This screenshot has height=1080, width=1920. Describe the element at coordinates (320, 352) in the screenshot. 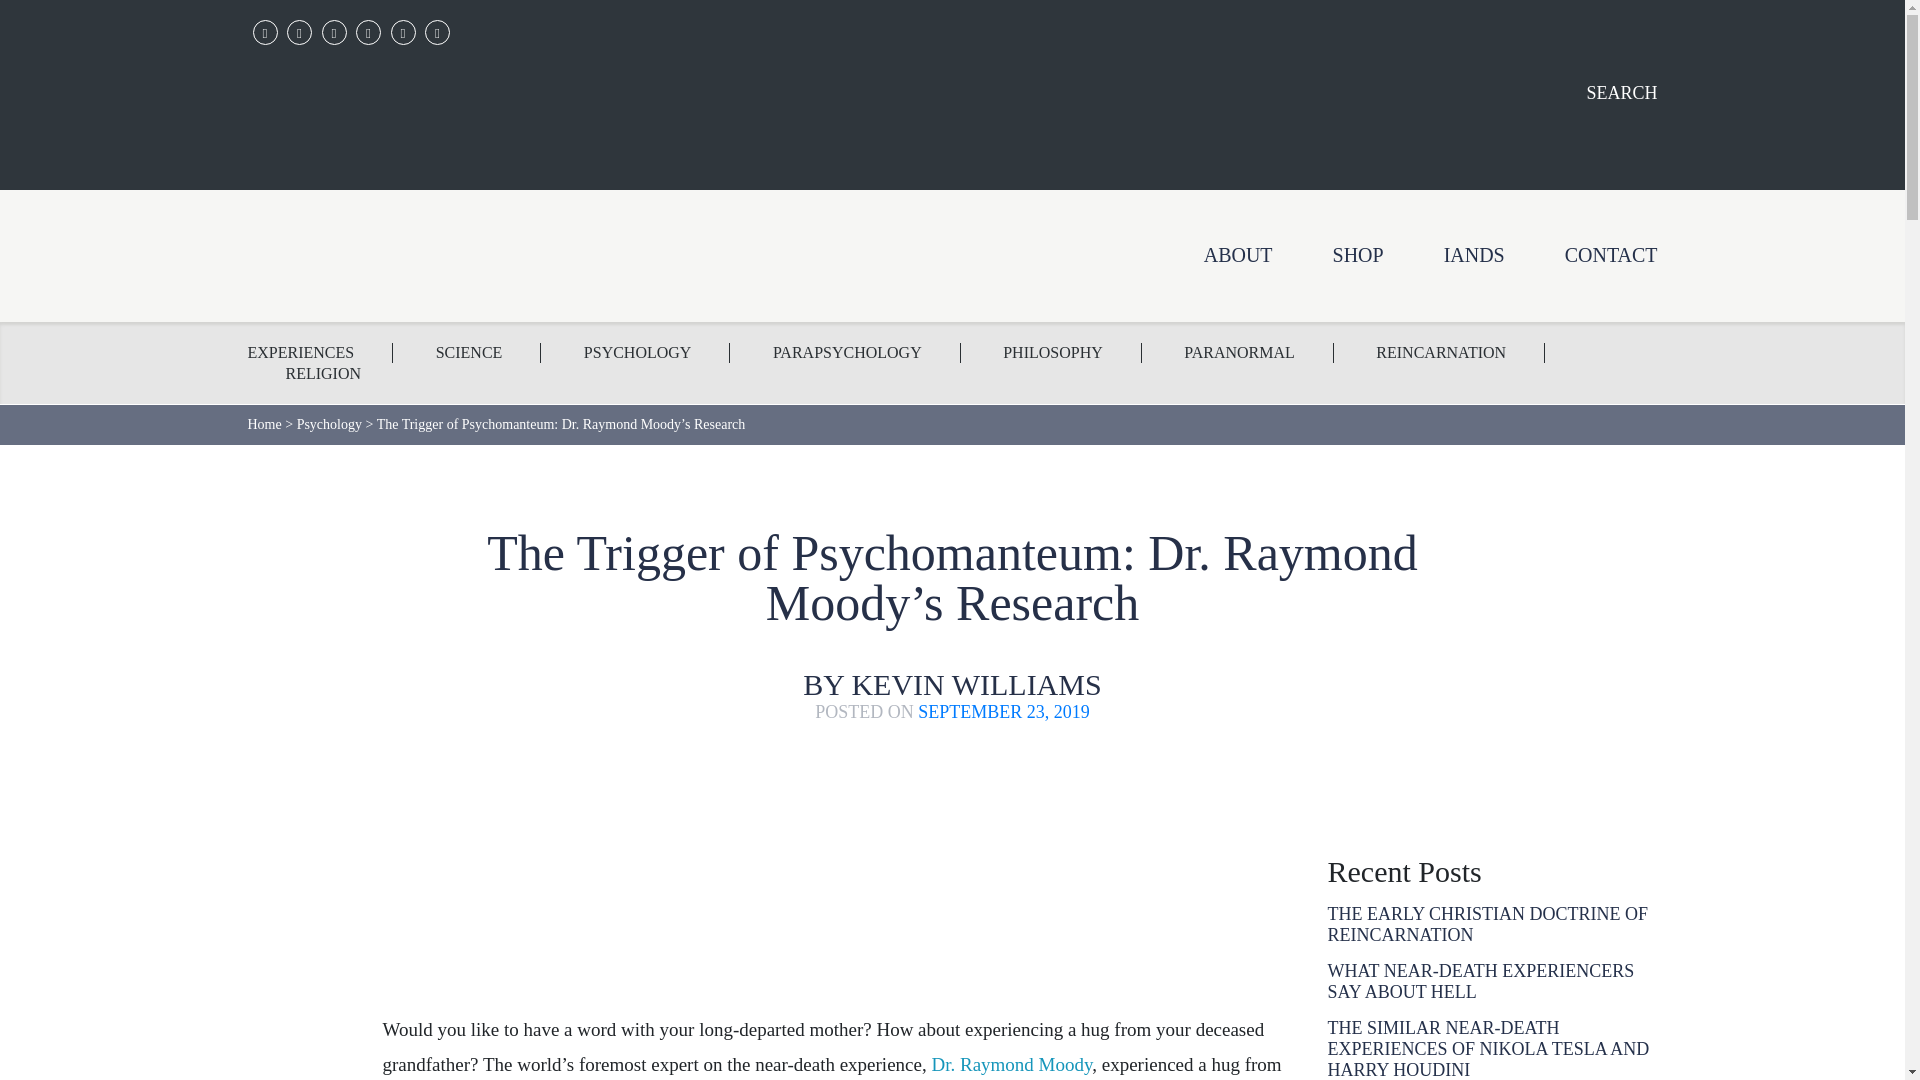

I see `EXPERIENCES` at that location.